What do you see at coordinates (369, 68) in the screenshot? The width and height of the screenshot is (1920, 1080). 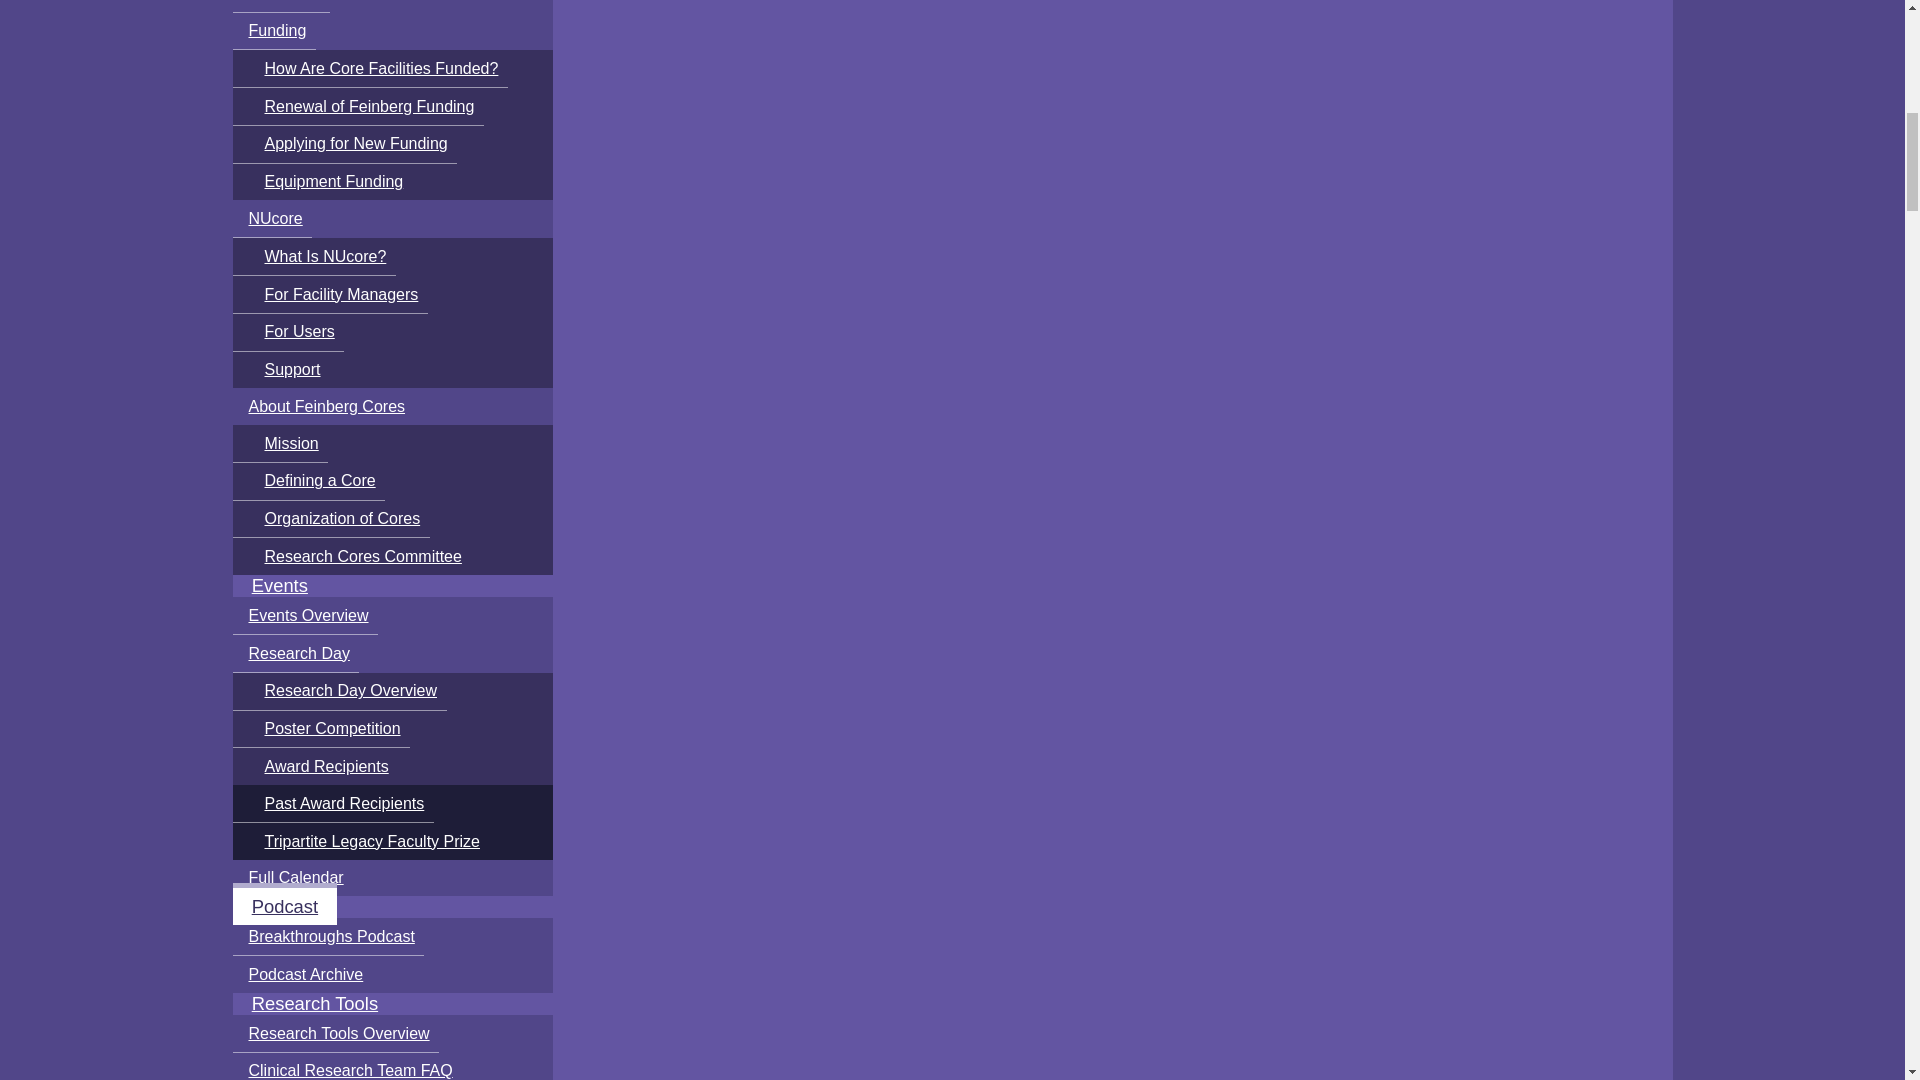 I see `How Are Core Facilities Funded?` at bounding box center [369, 68].